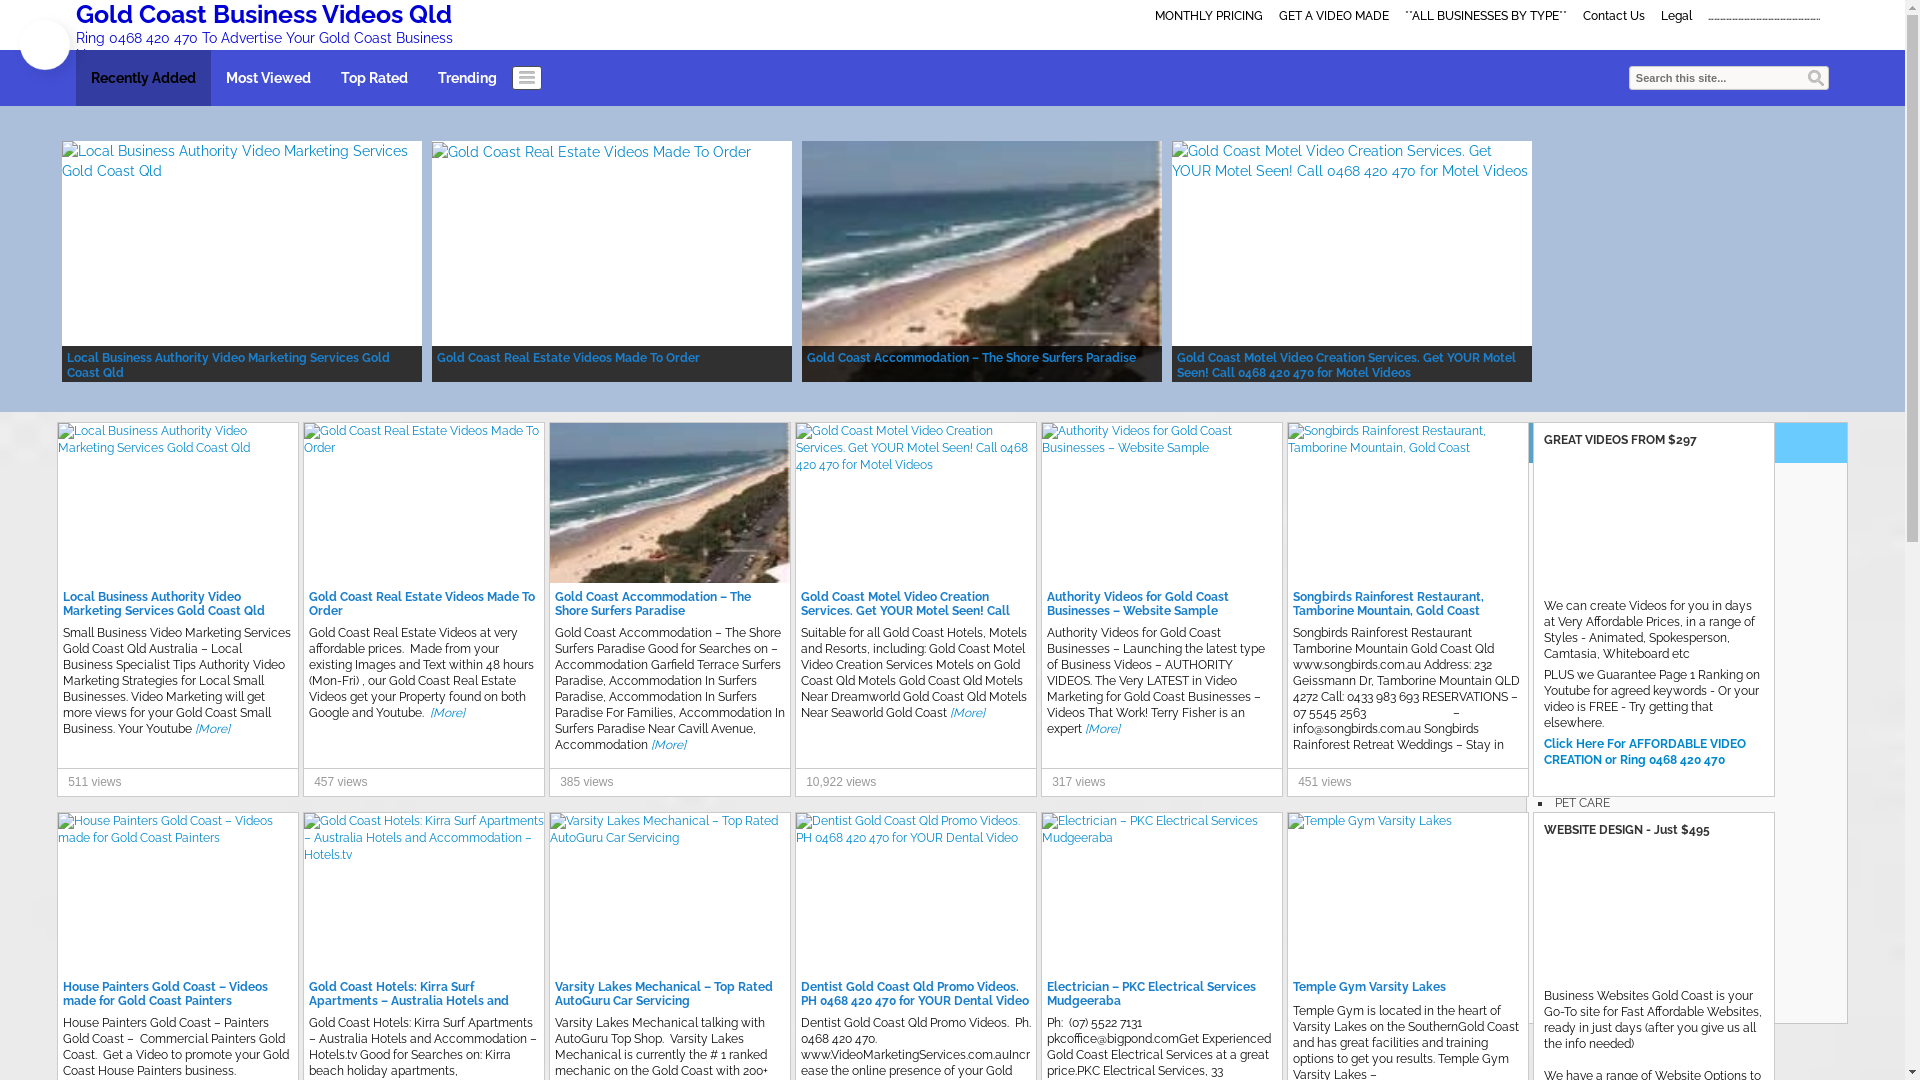 Image resolution: width=1920 pixels, height=1080 pixels. I want to click on Gold Coast Real Estate Videos Made To Order, so click(568, 358).